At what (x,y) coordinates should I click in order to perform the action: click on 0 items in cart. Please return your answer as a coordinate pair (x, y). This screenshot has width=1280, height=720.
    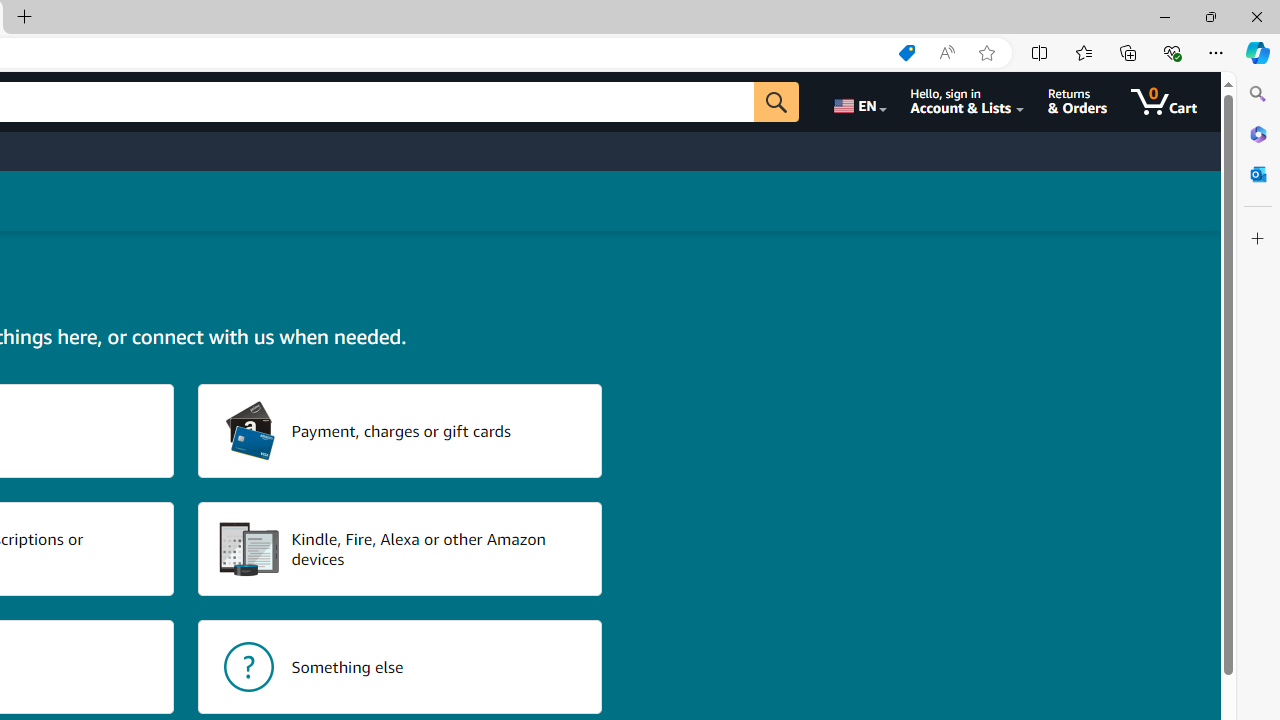
    Looking at the image, I should click on (1164, 102).